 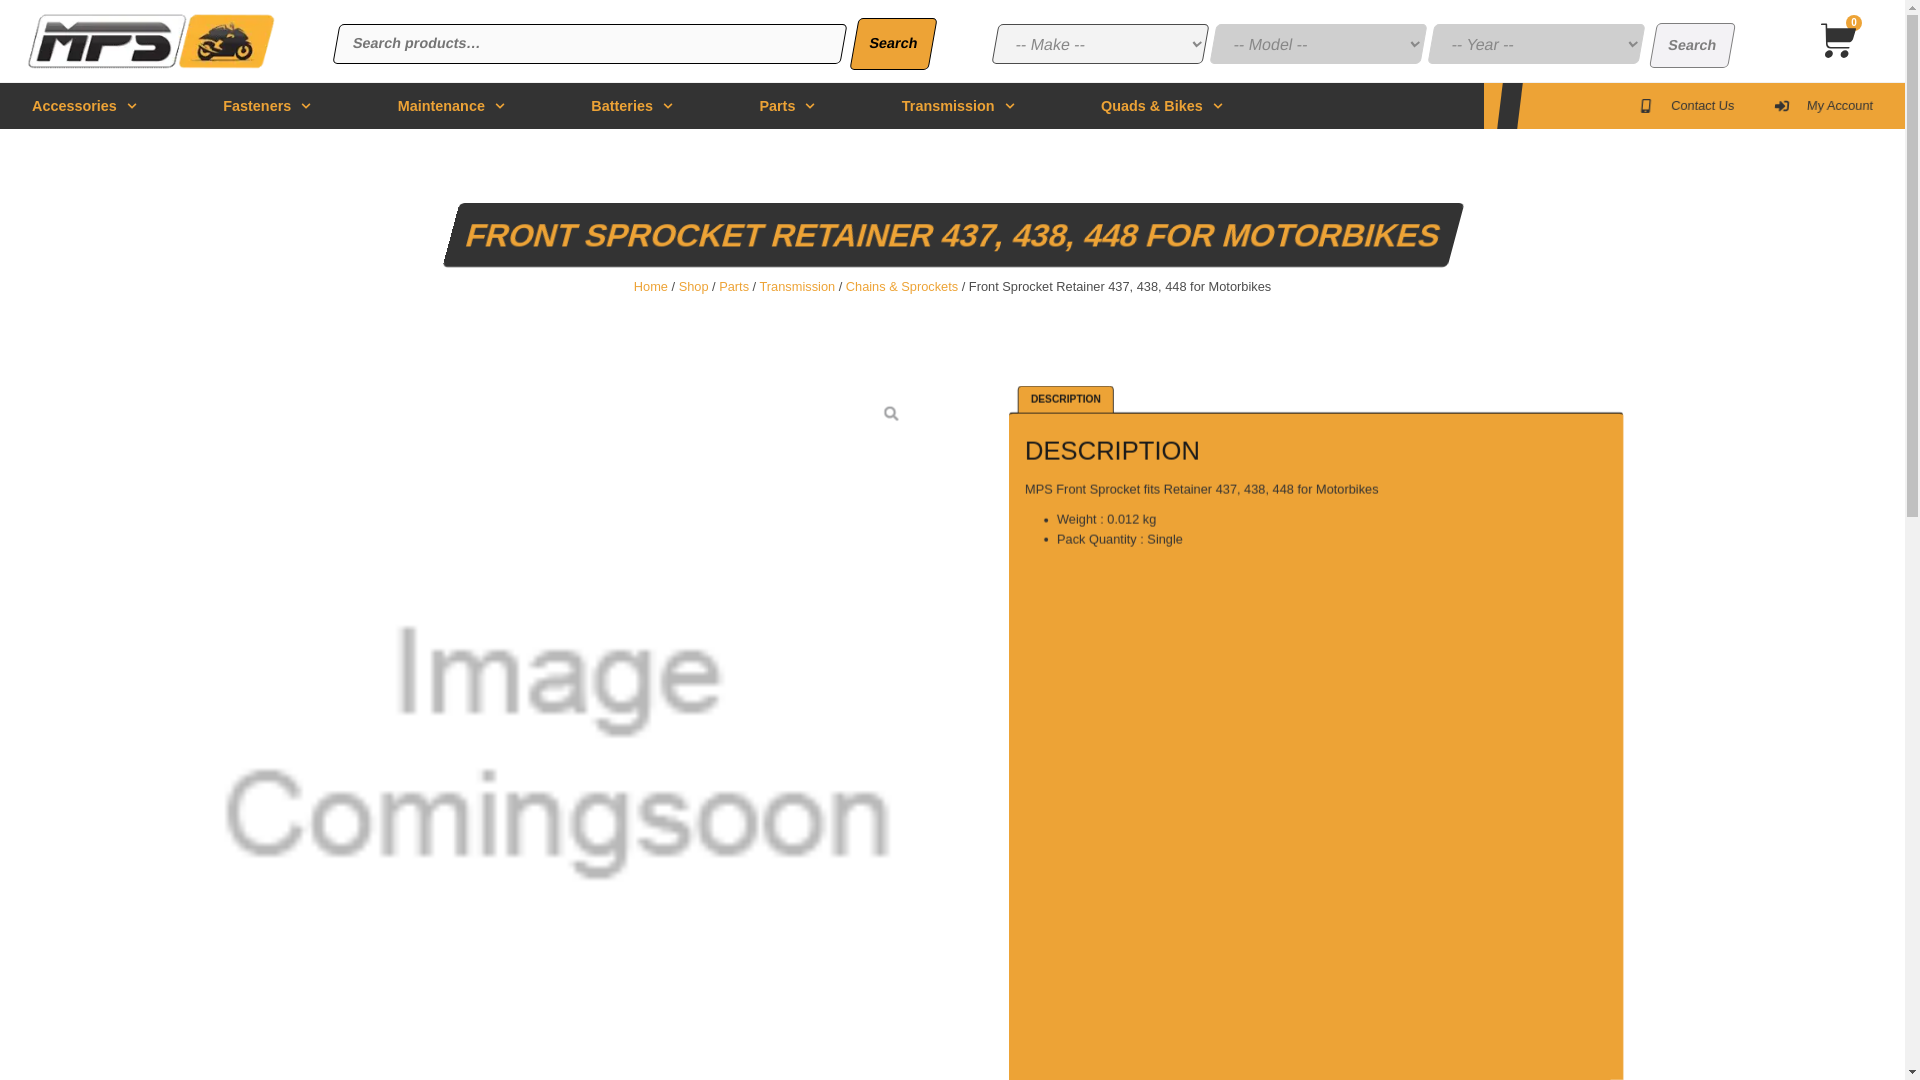 I want to click on Search, so click(x=890, y=44).